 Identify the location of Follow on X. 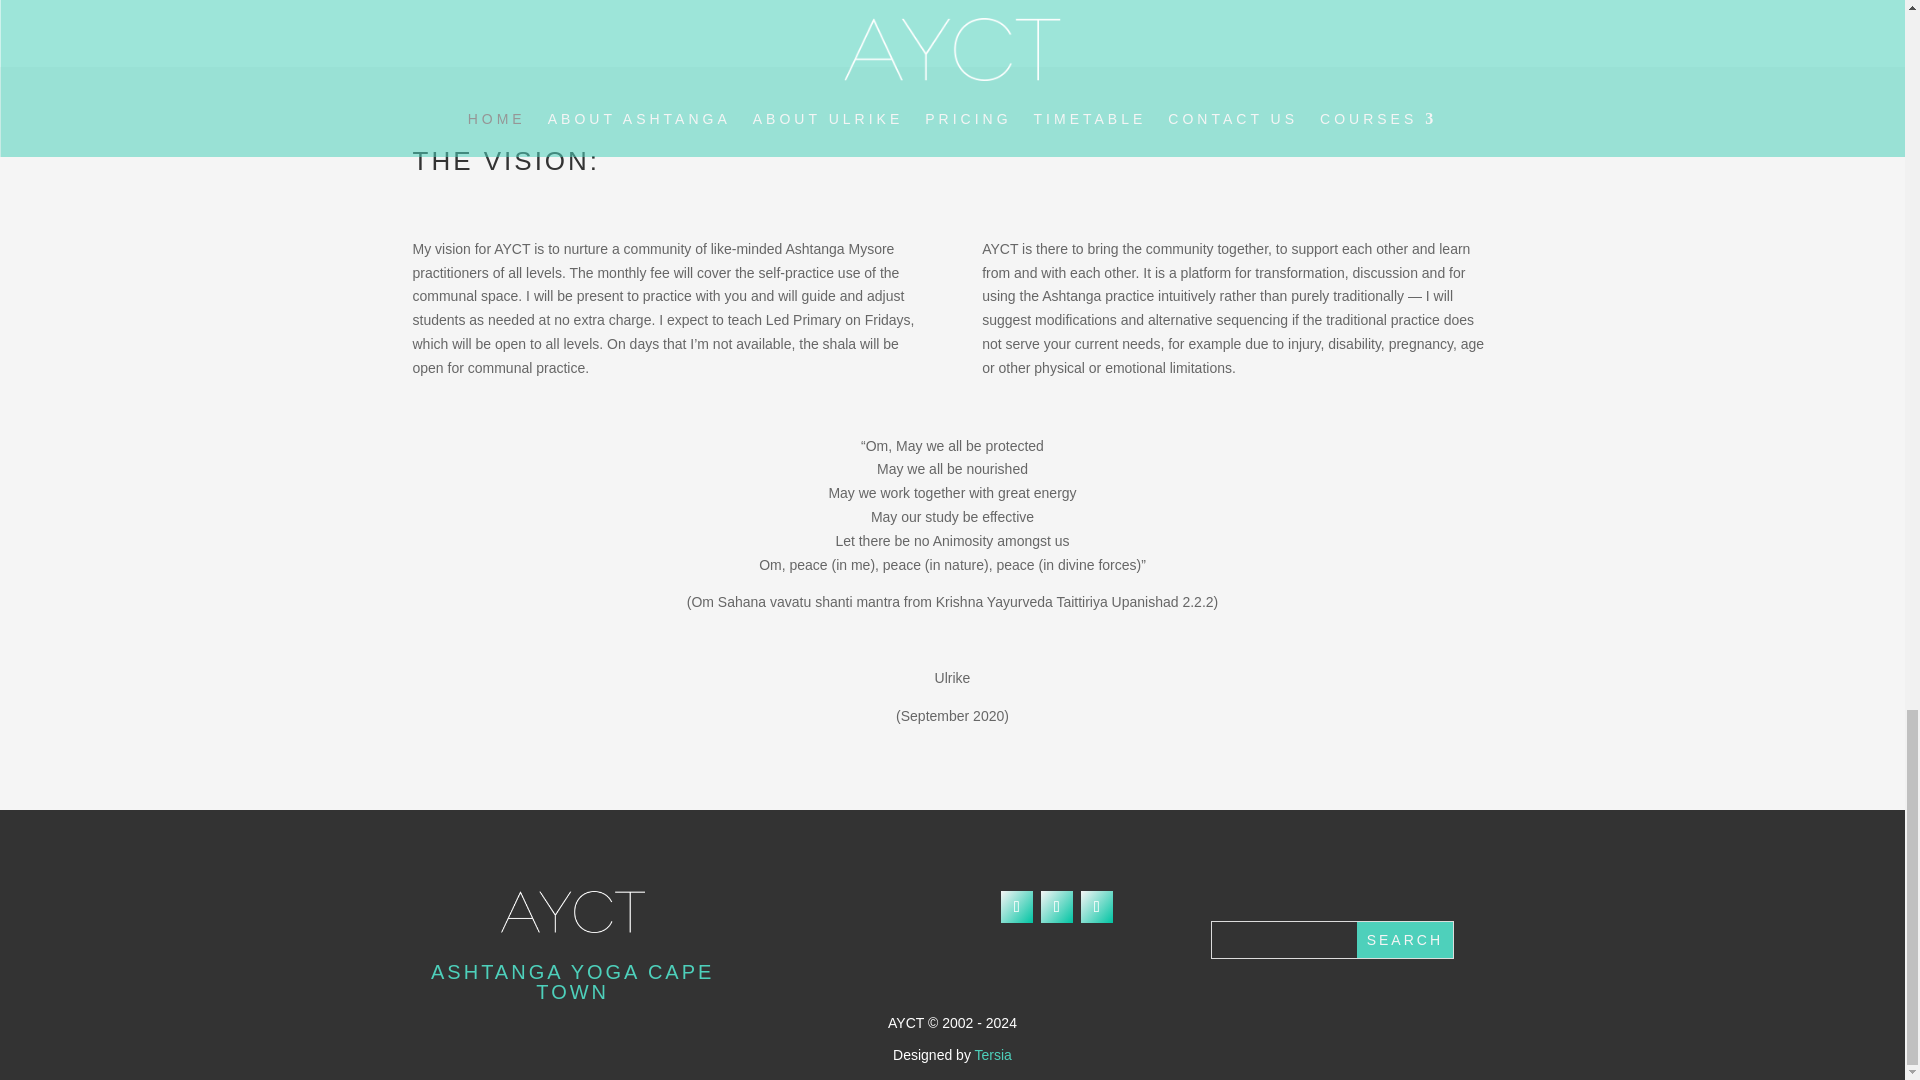
(1056, 907).